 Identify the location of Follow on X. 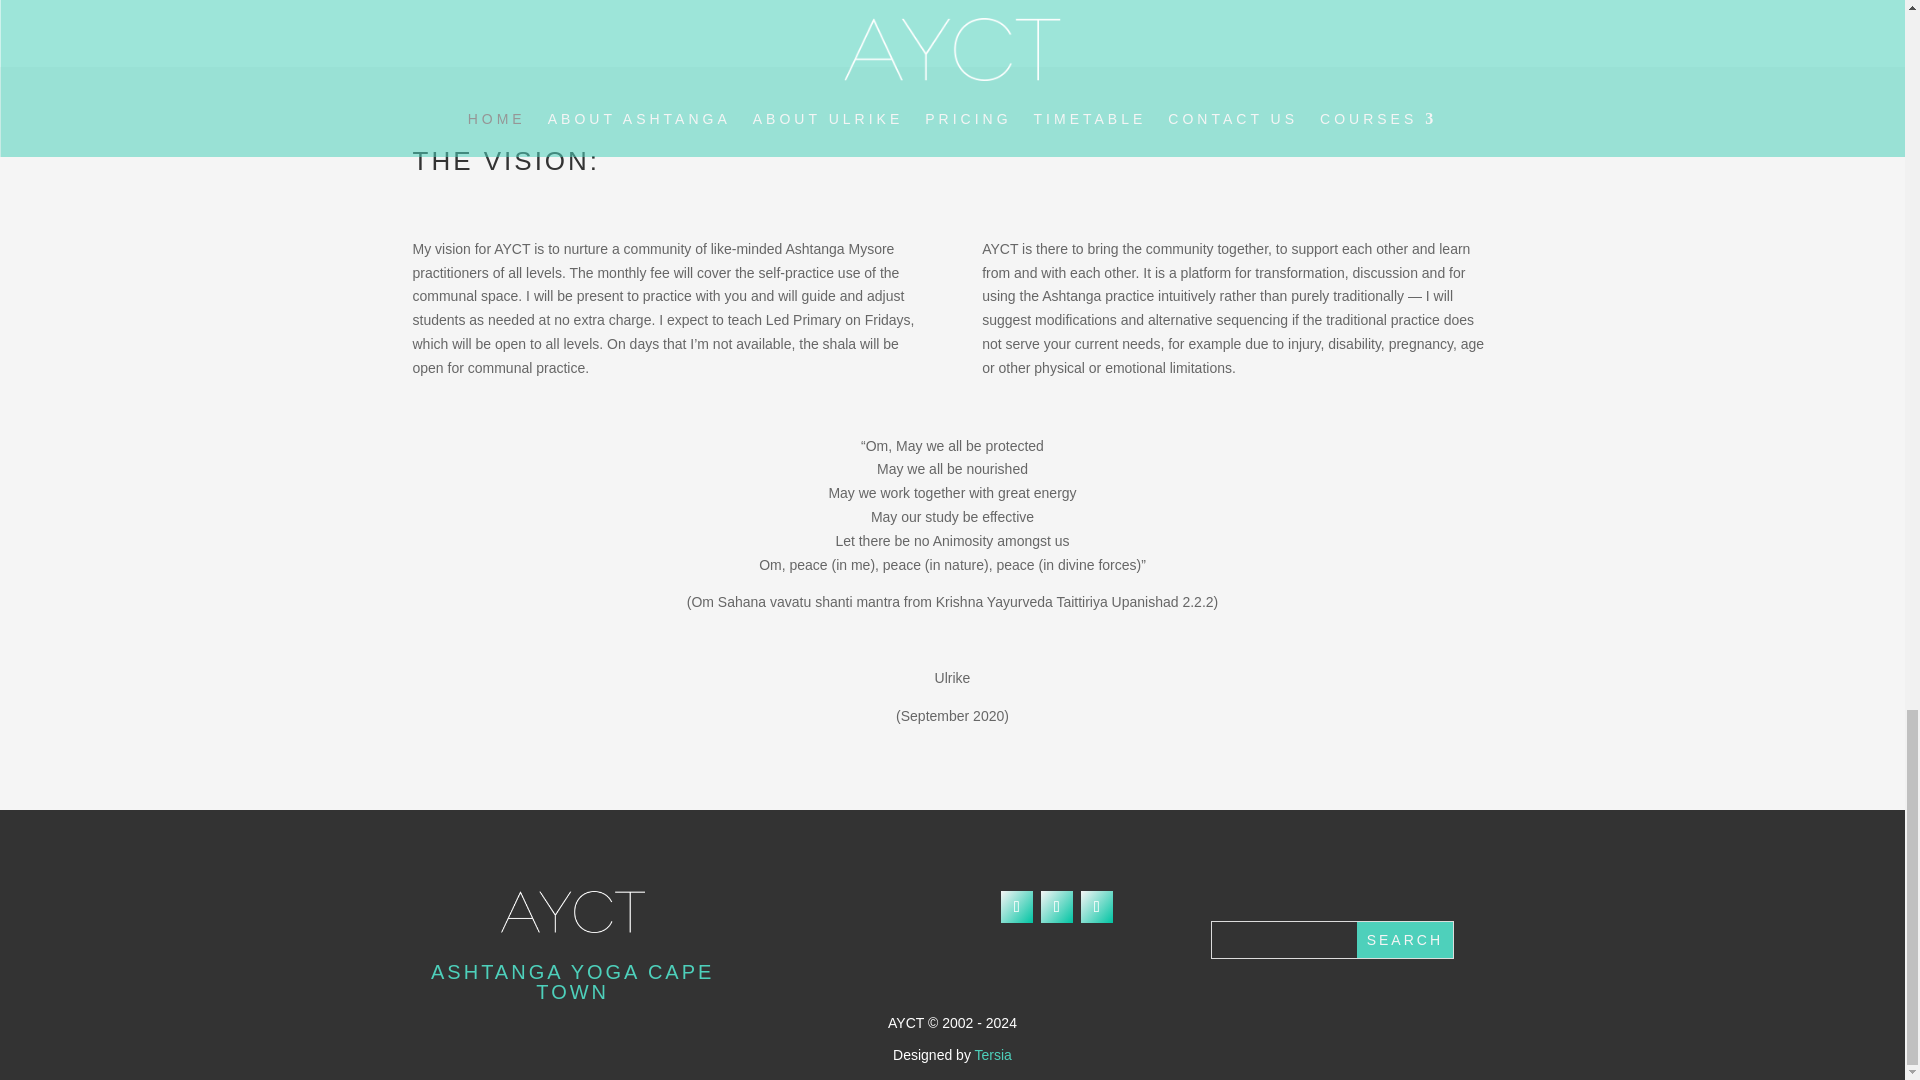
(1056, 907).